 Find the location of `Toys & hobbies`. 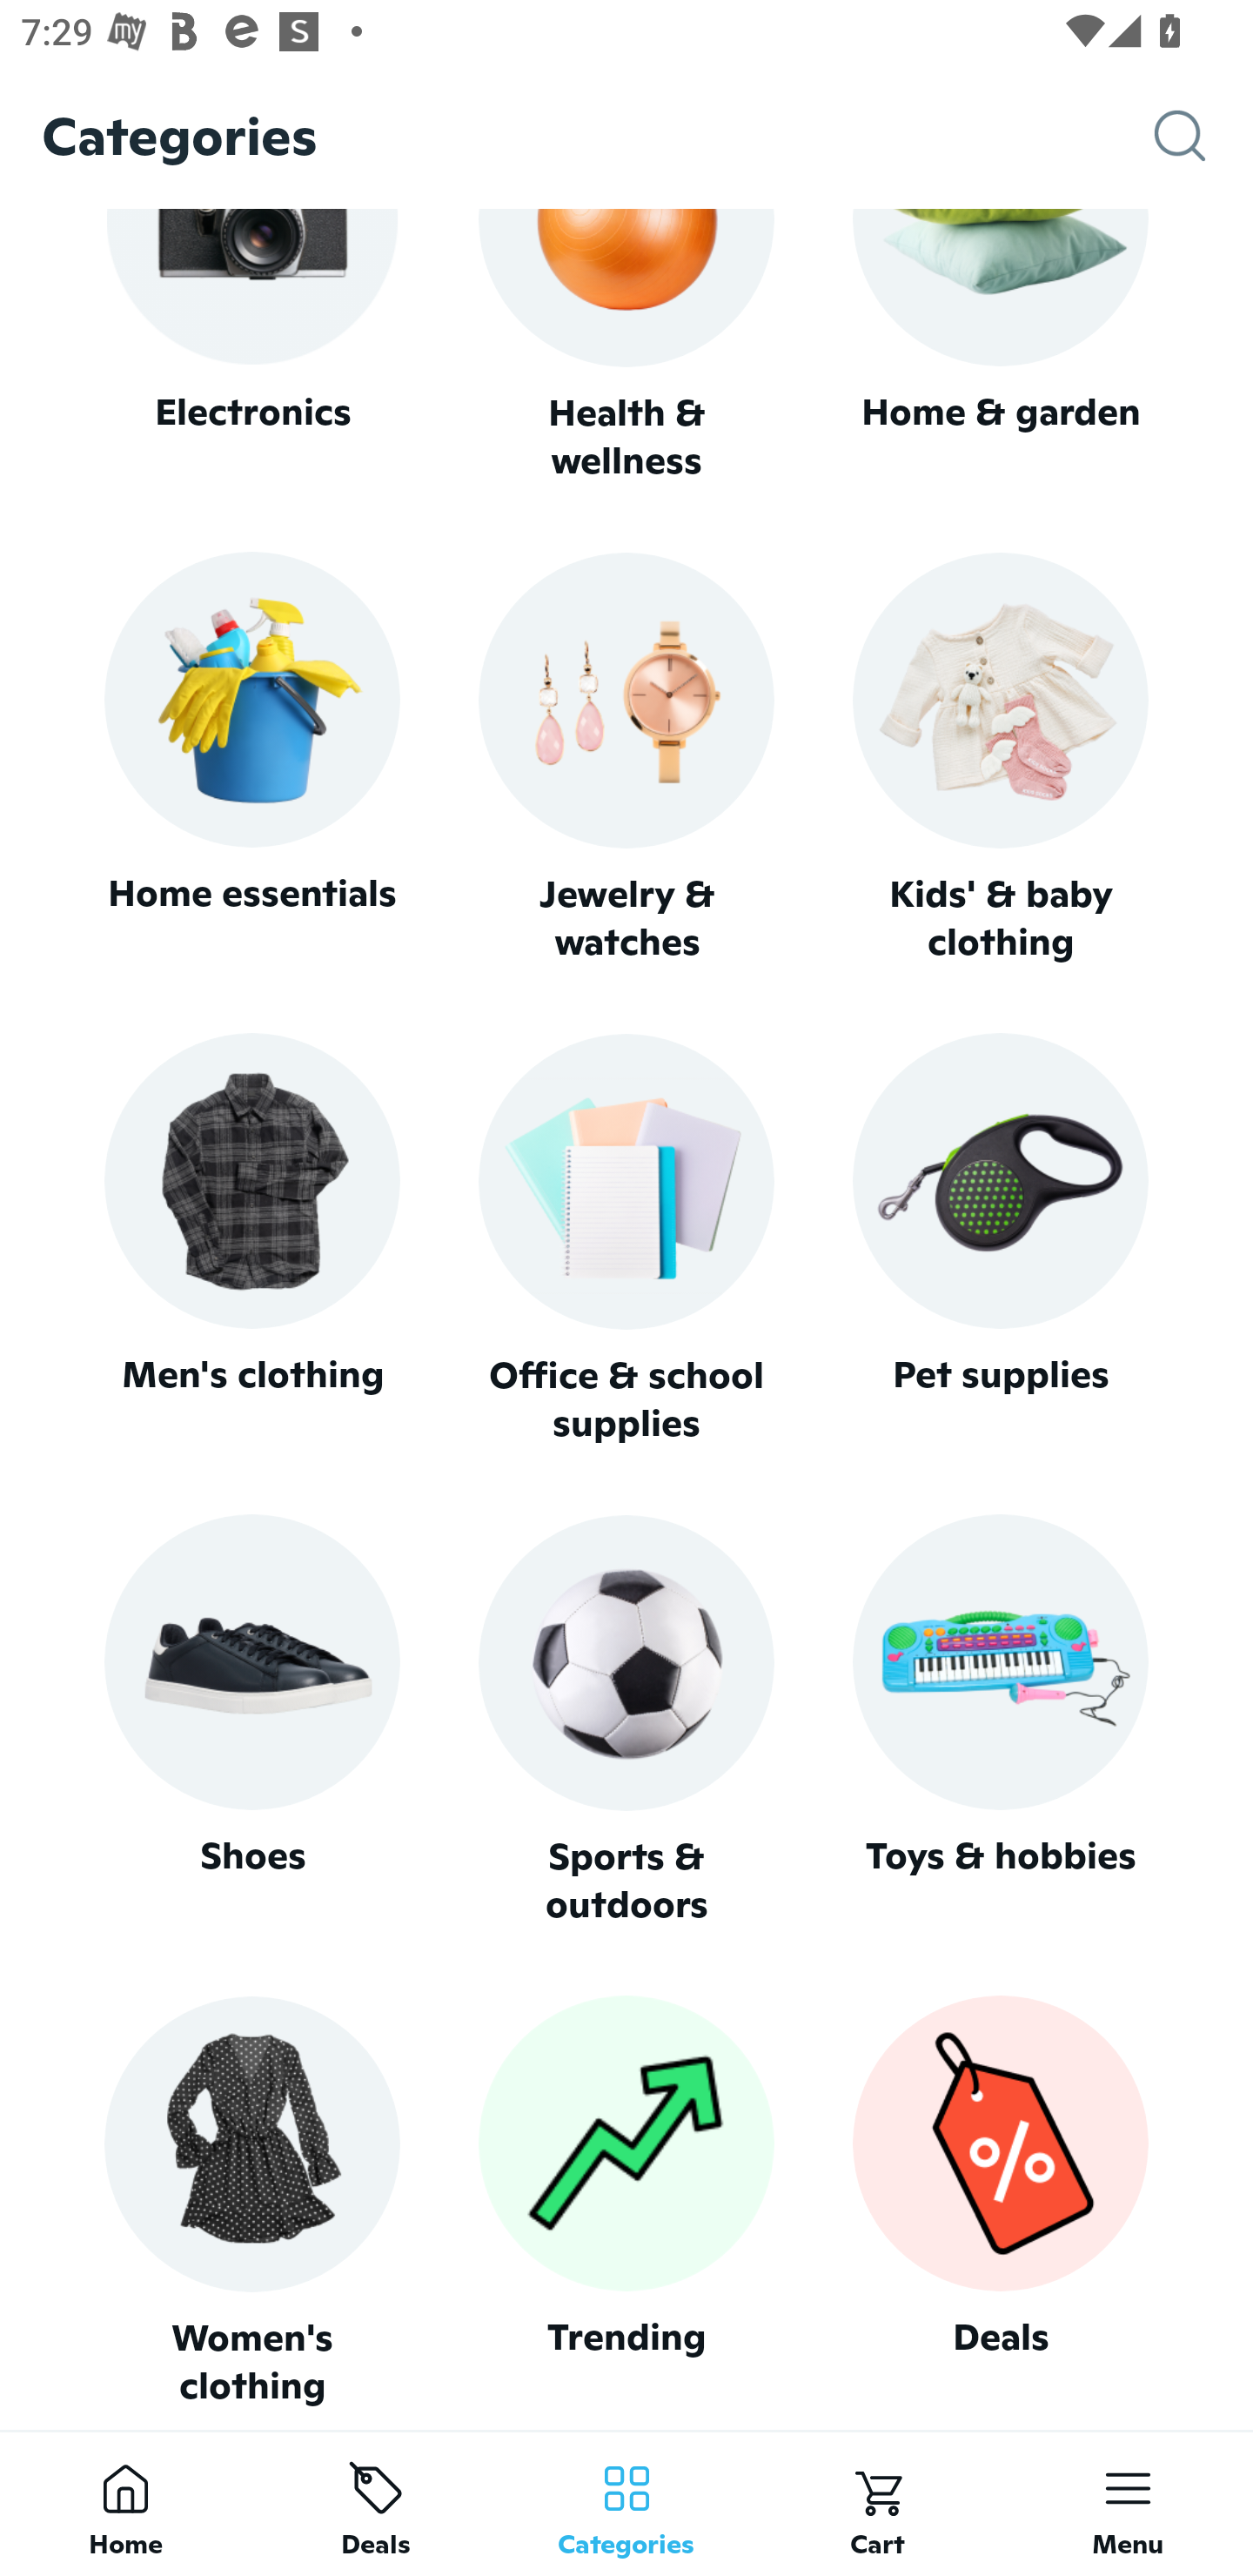

Toys & hobbies is located at coordinates (1001, 1721).